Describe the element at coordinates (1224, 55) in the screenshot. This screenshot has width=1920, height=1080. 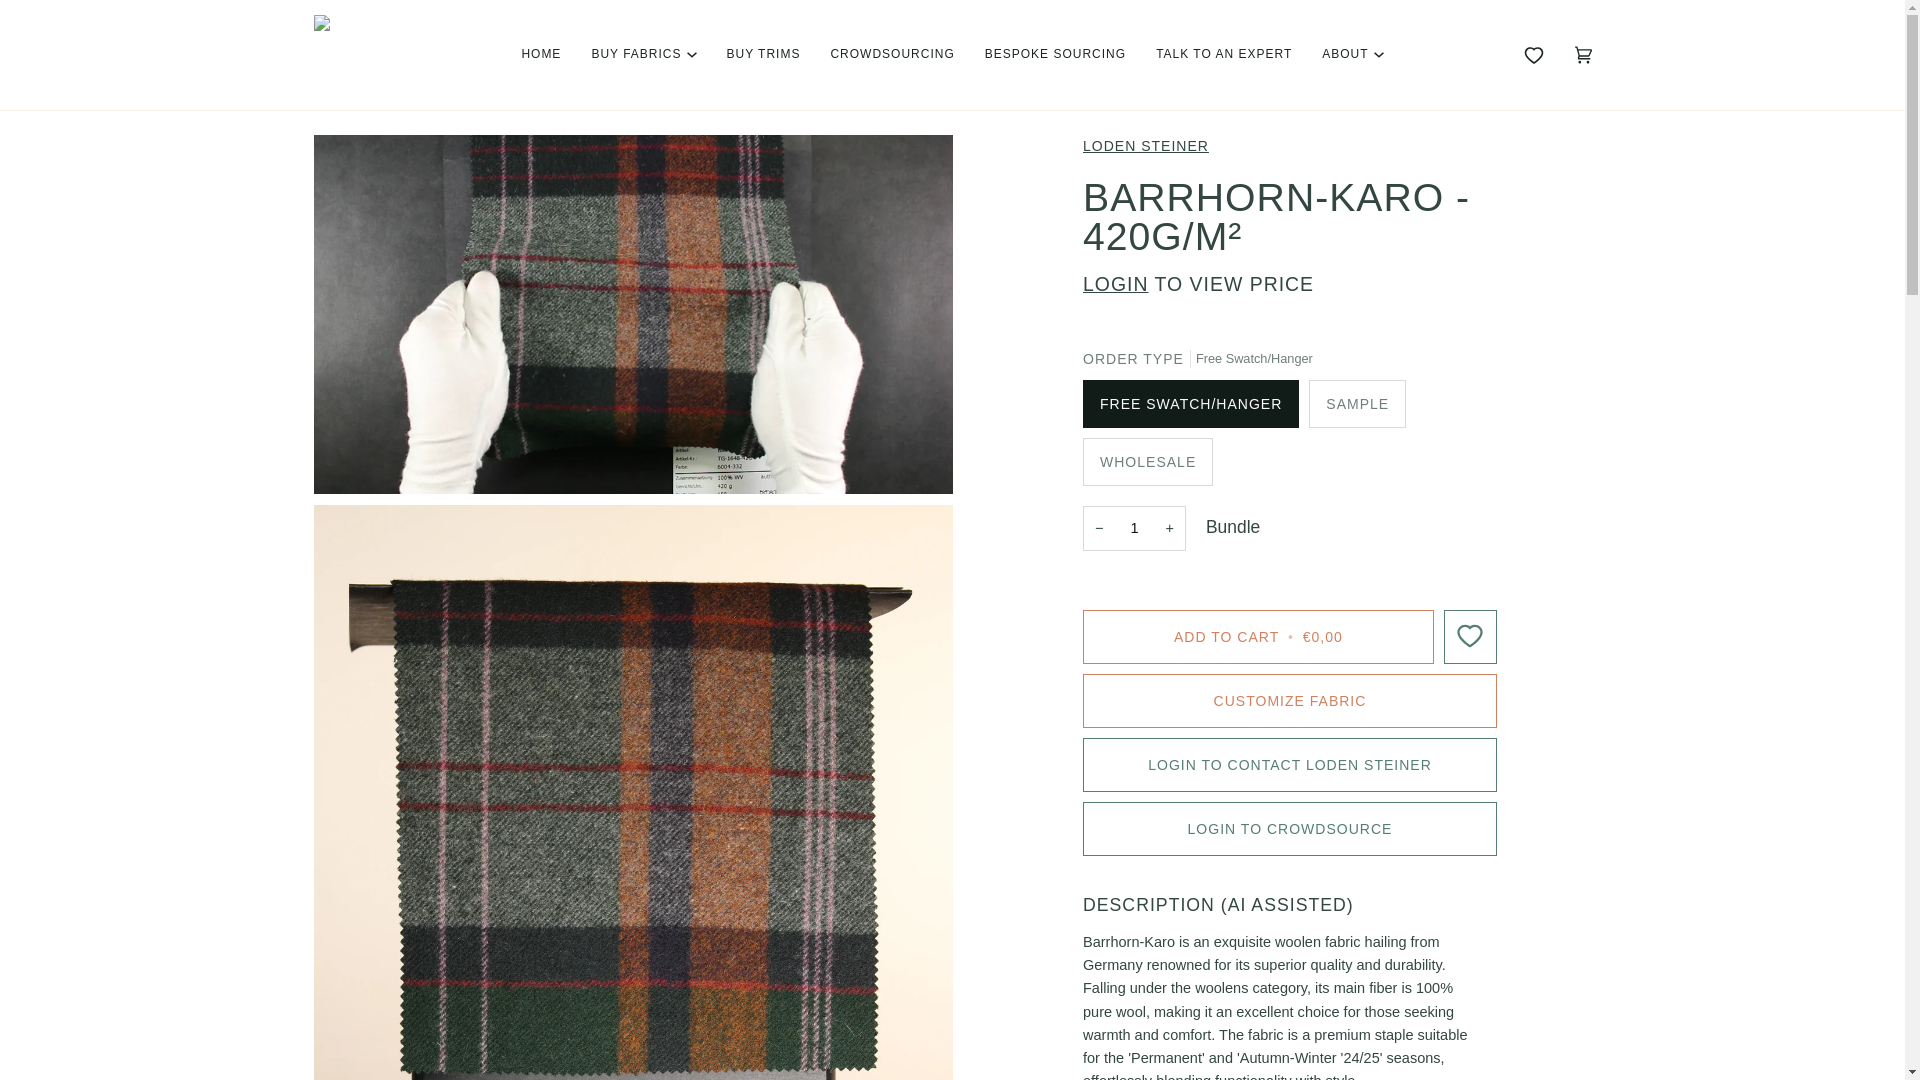
I see `TALK TO AN EXPERT` at that location.